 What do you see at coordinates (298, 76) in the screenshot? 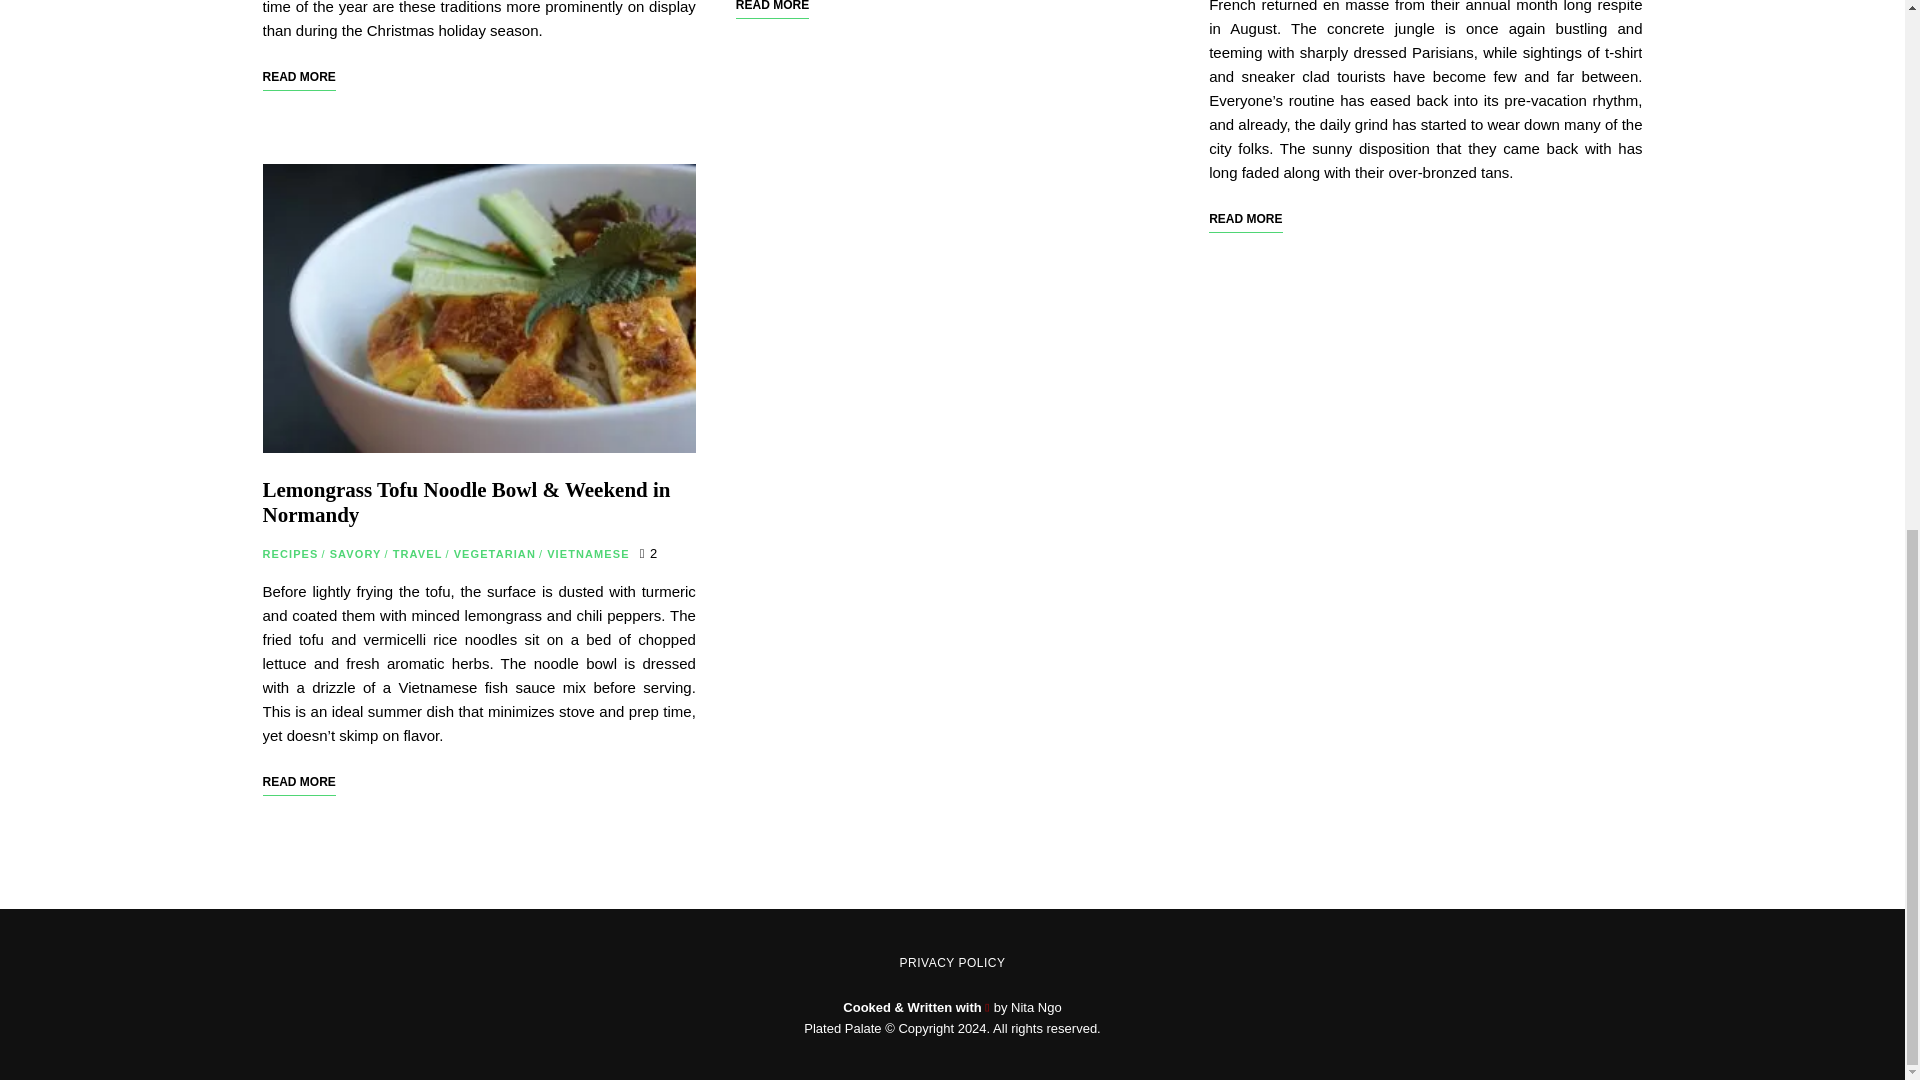
I see `READ MORE` at bounding box center [298, 76].